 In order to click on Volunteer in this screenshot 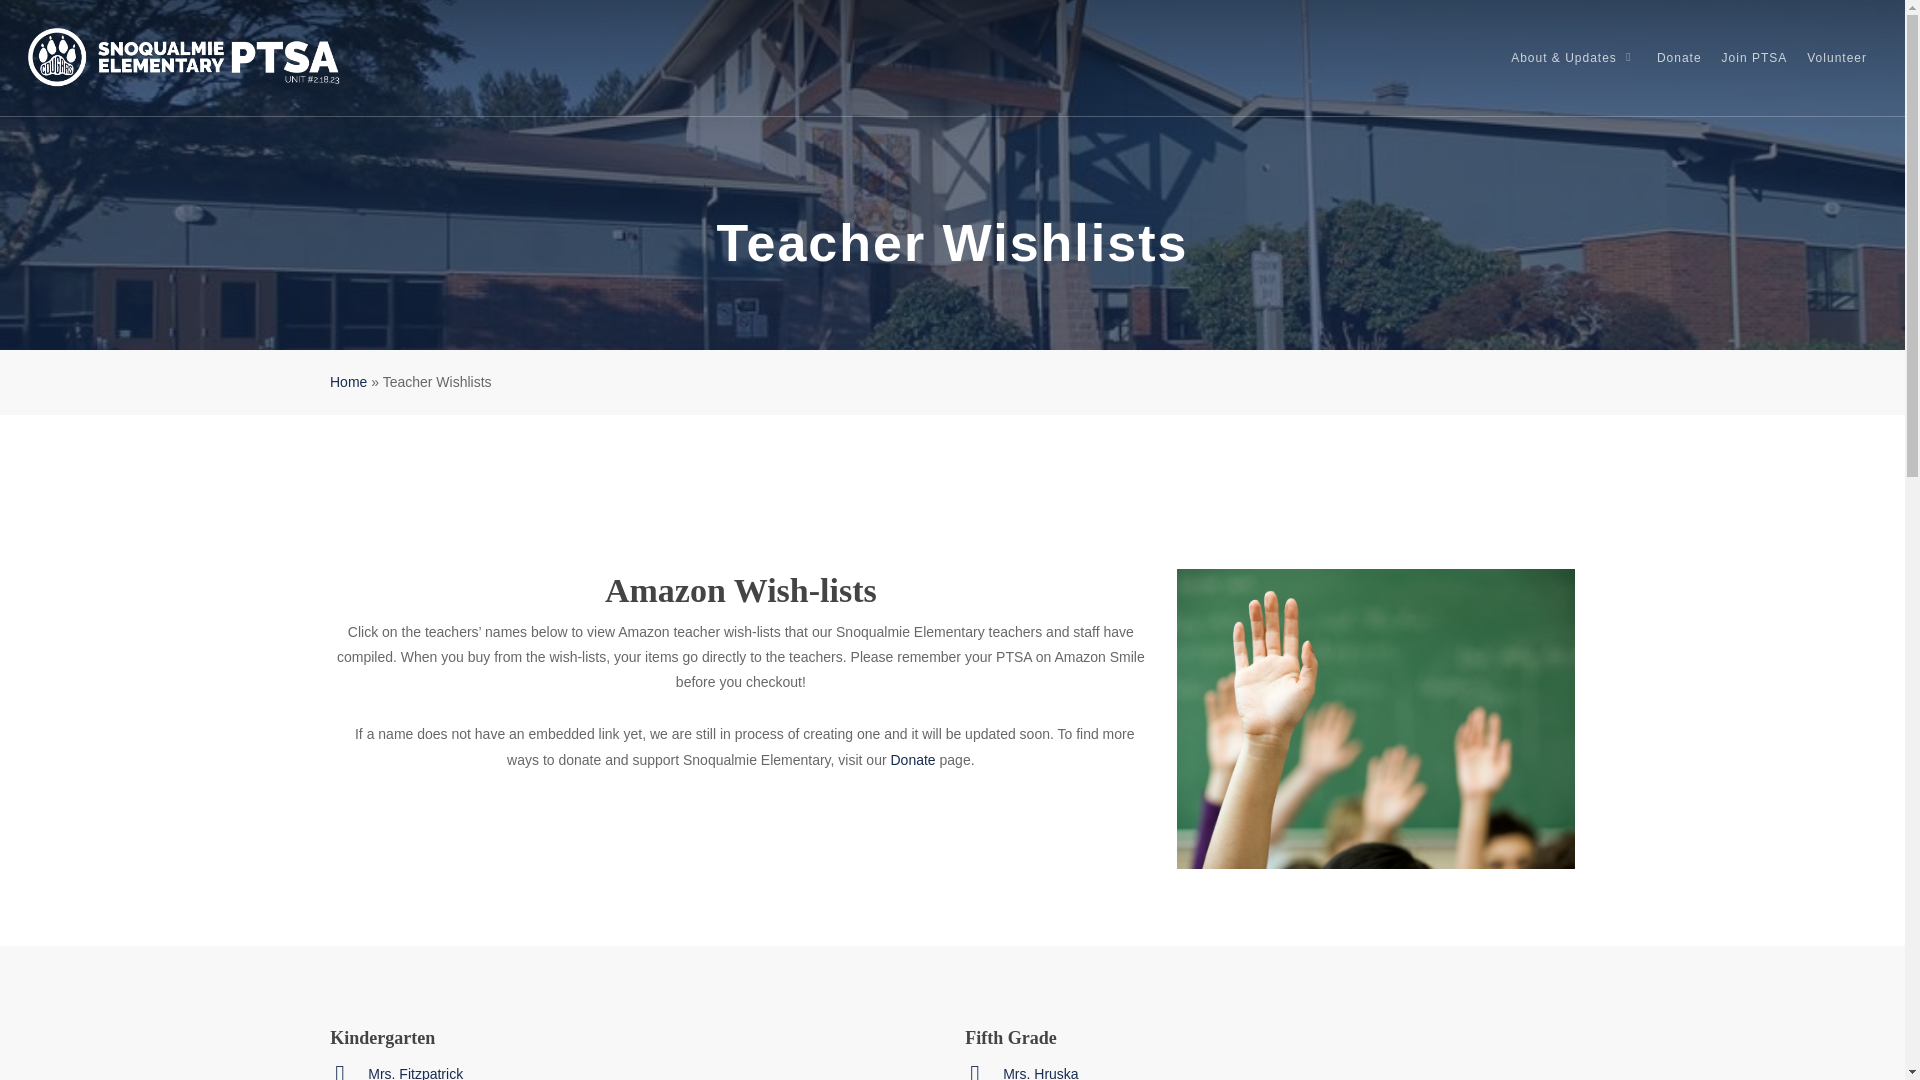, I will do `click(1837, 58)`.